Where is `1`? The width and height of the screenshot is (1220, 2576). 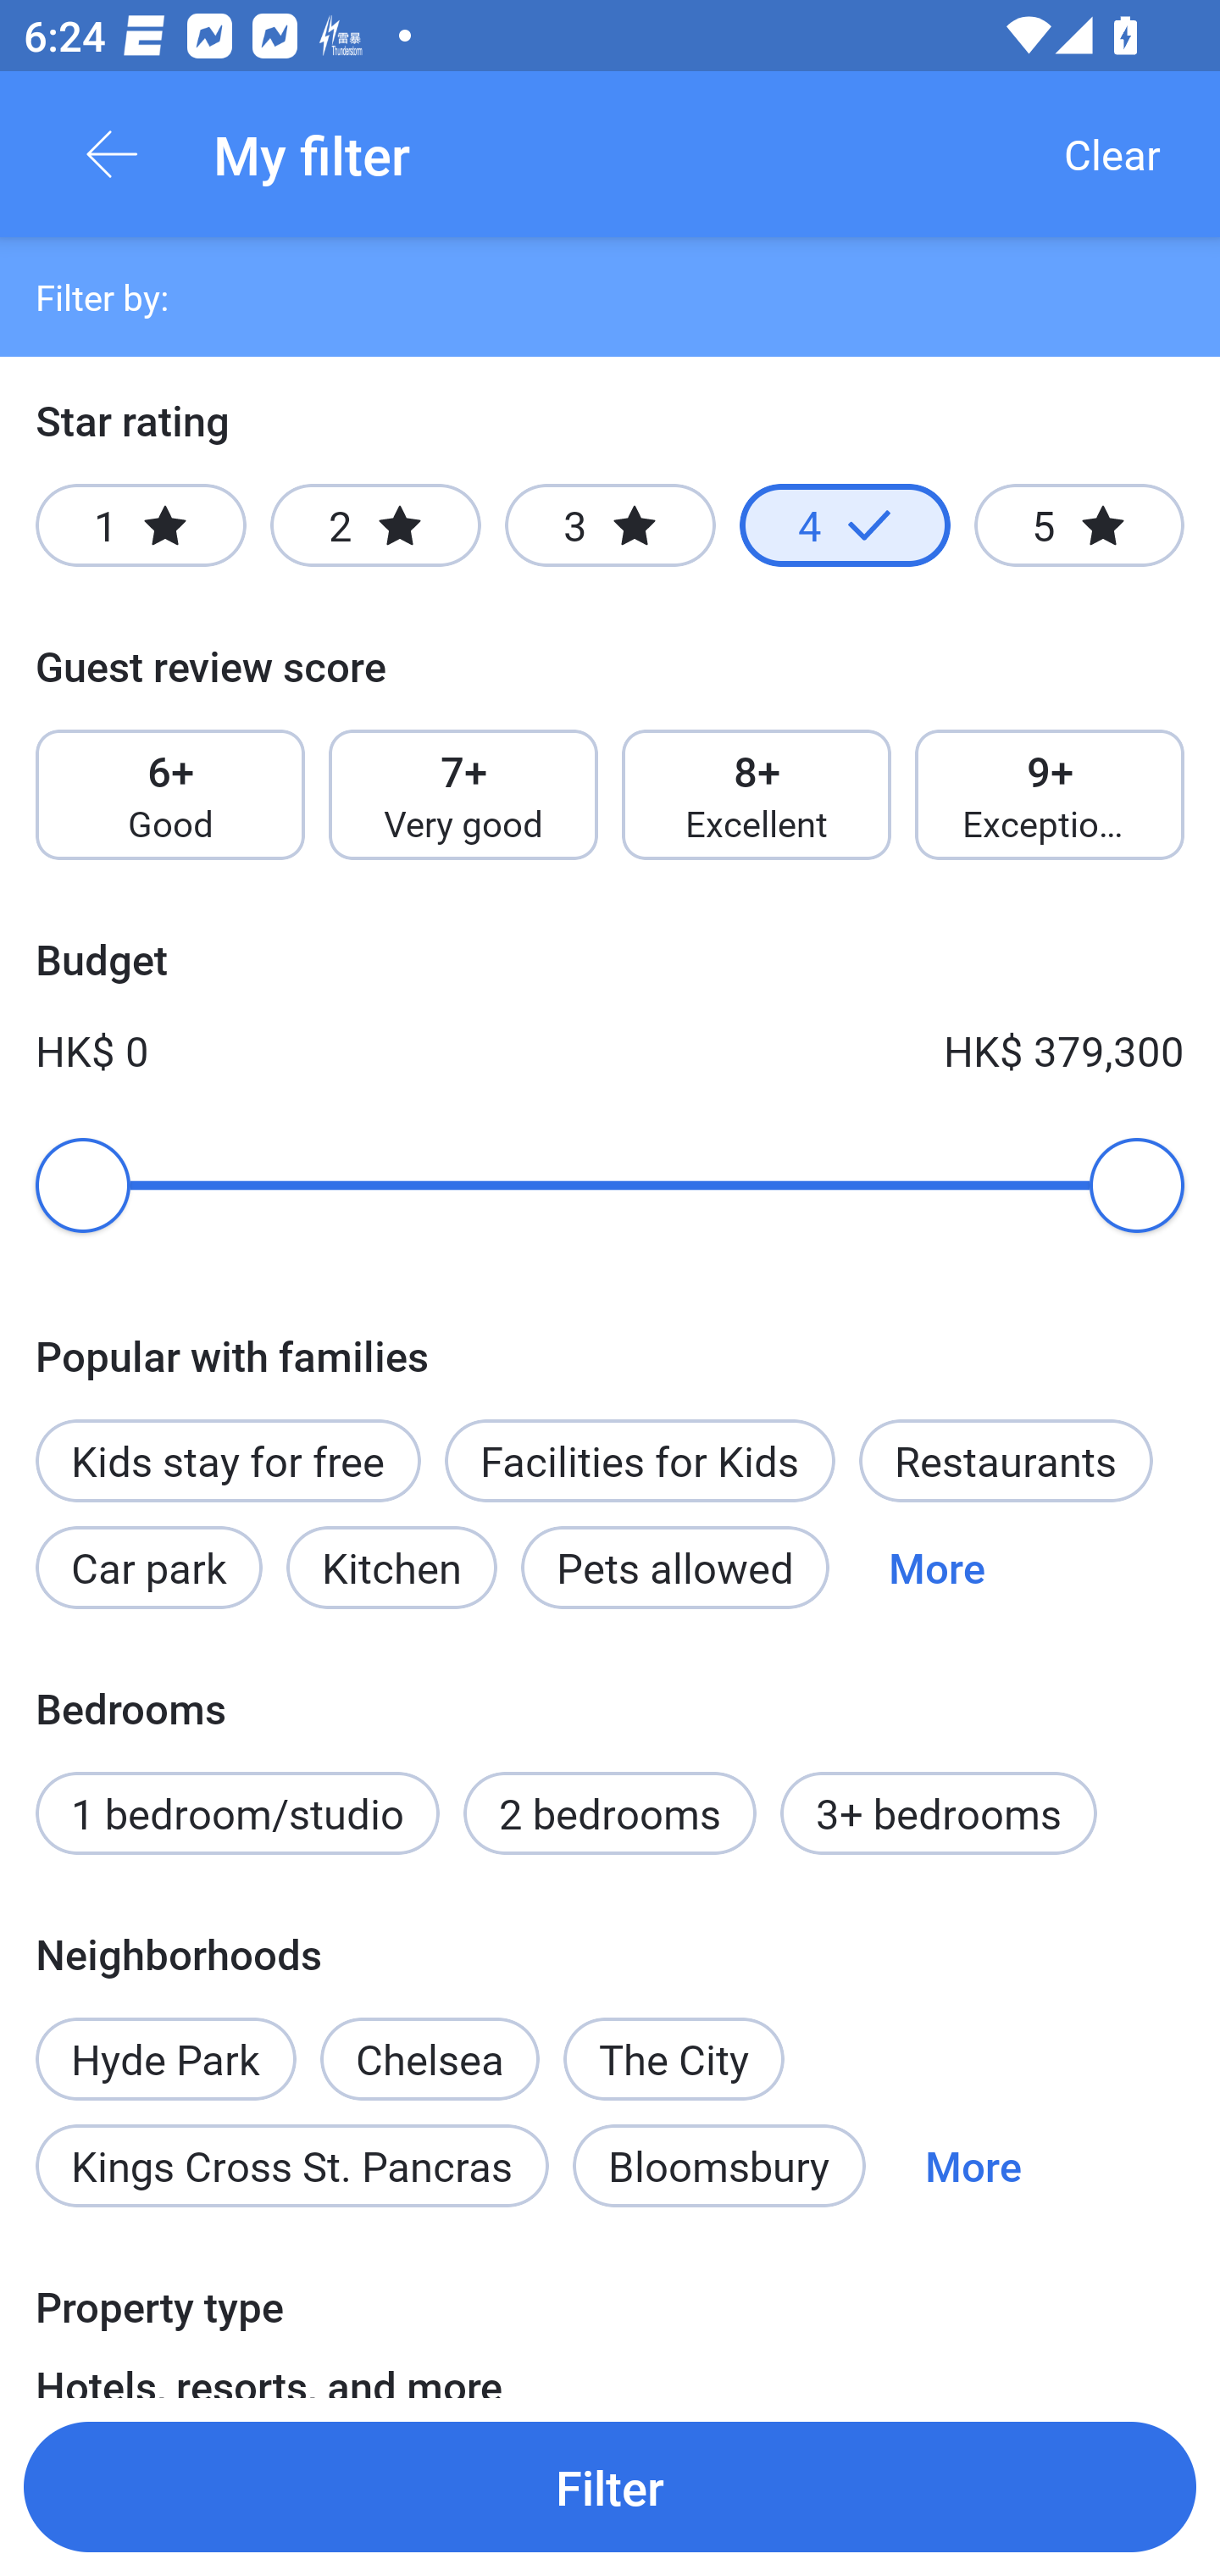 1 is located at coordinates (141, 525).